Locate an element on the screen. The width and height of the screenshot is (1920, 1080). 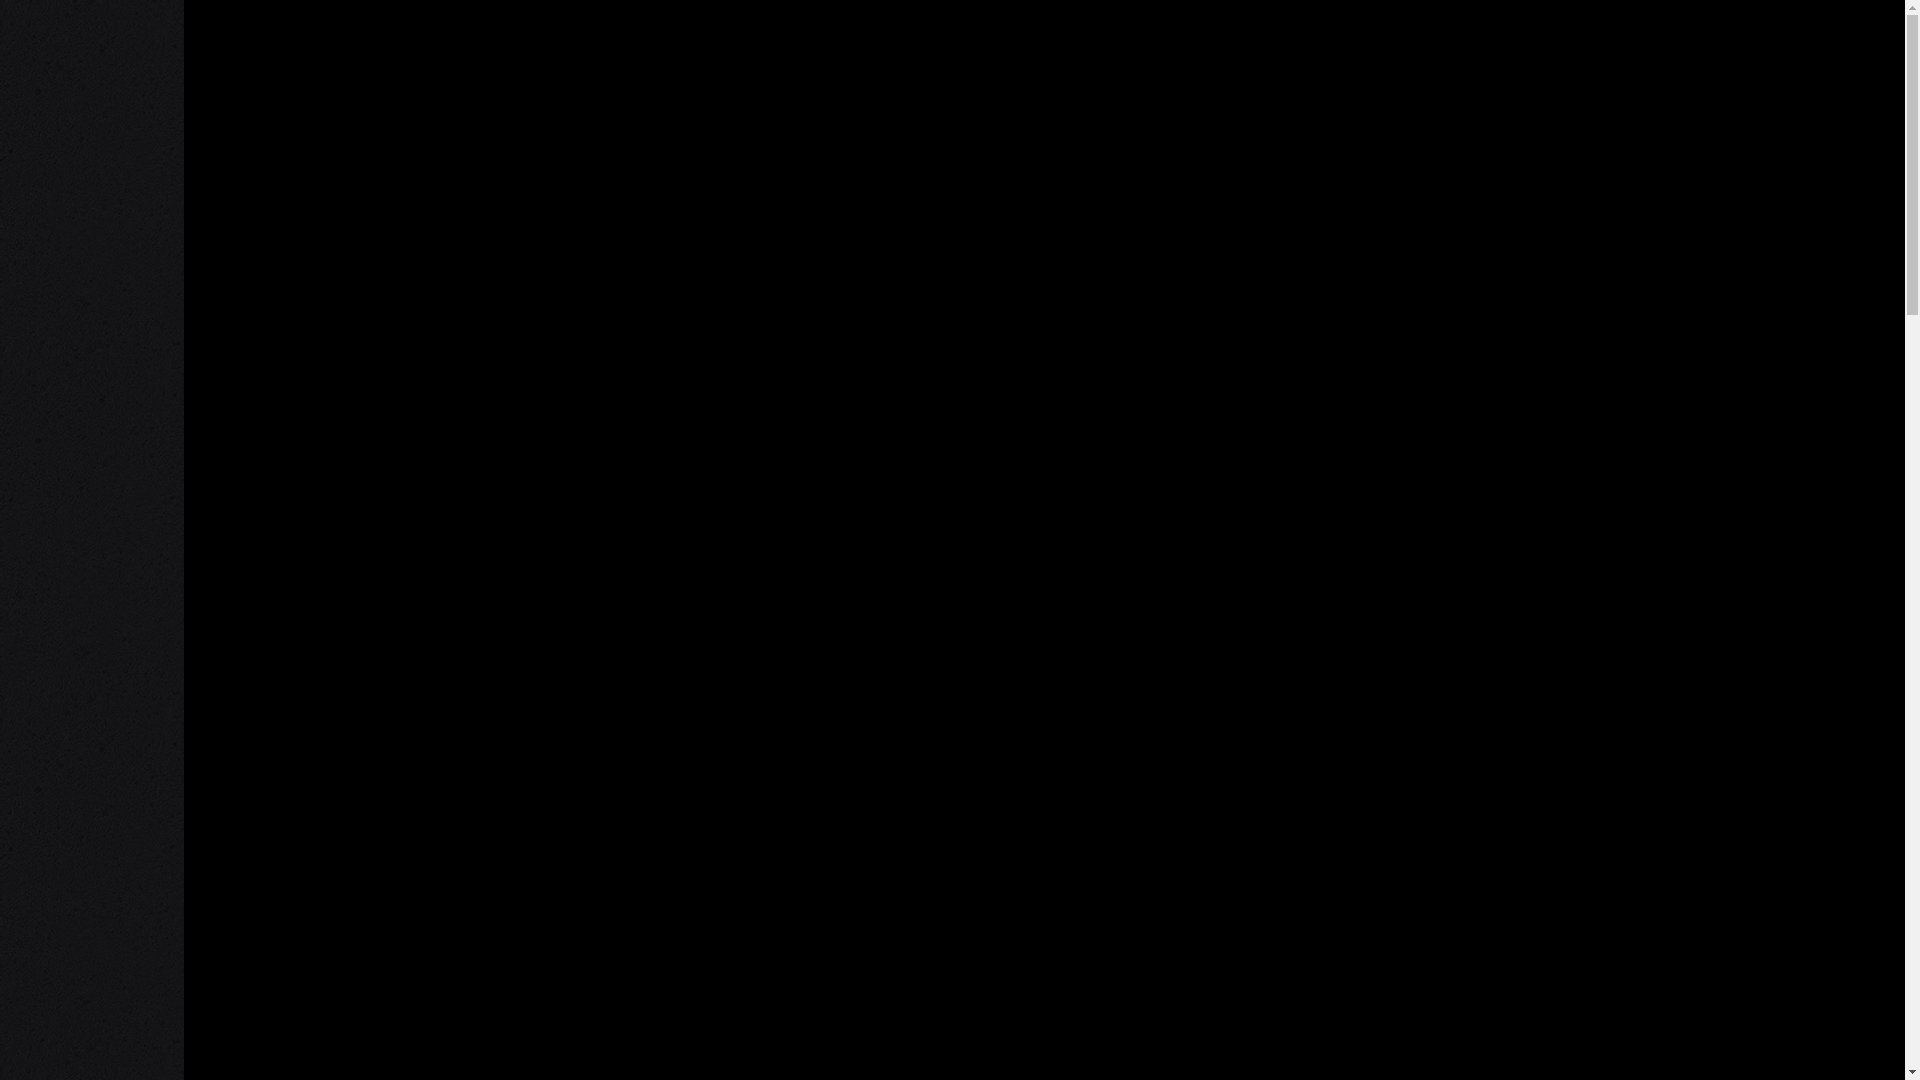
Lecco Fire Station is located at coordinates (1044, 172).